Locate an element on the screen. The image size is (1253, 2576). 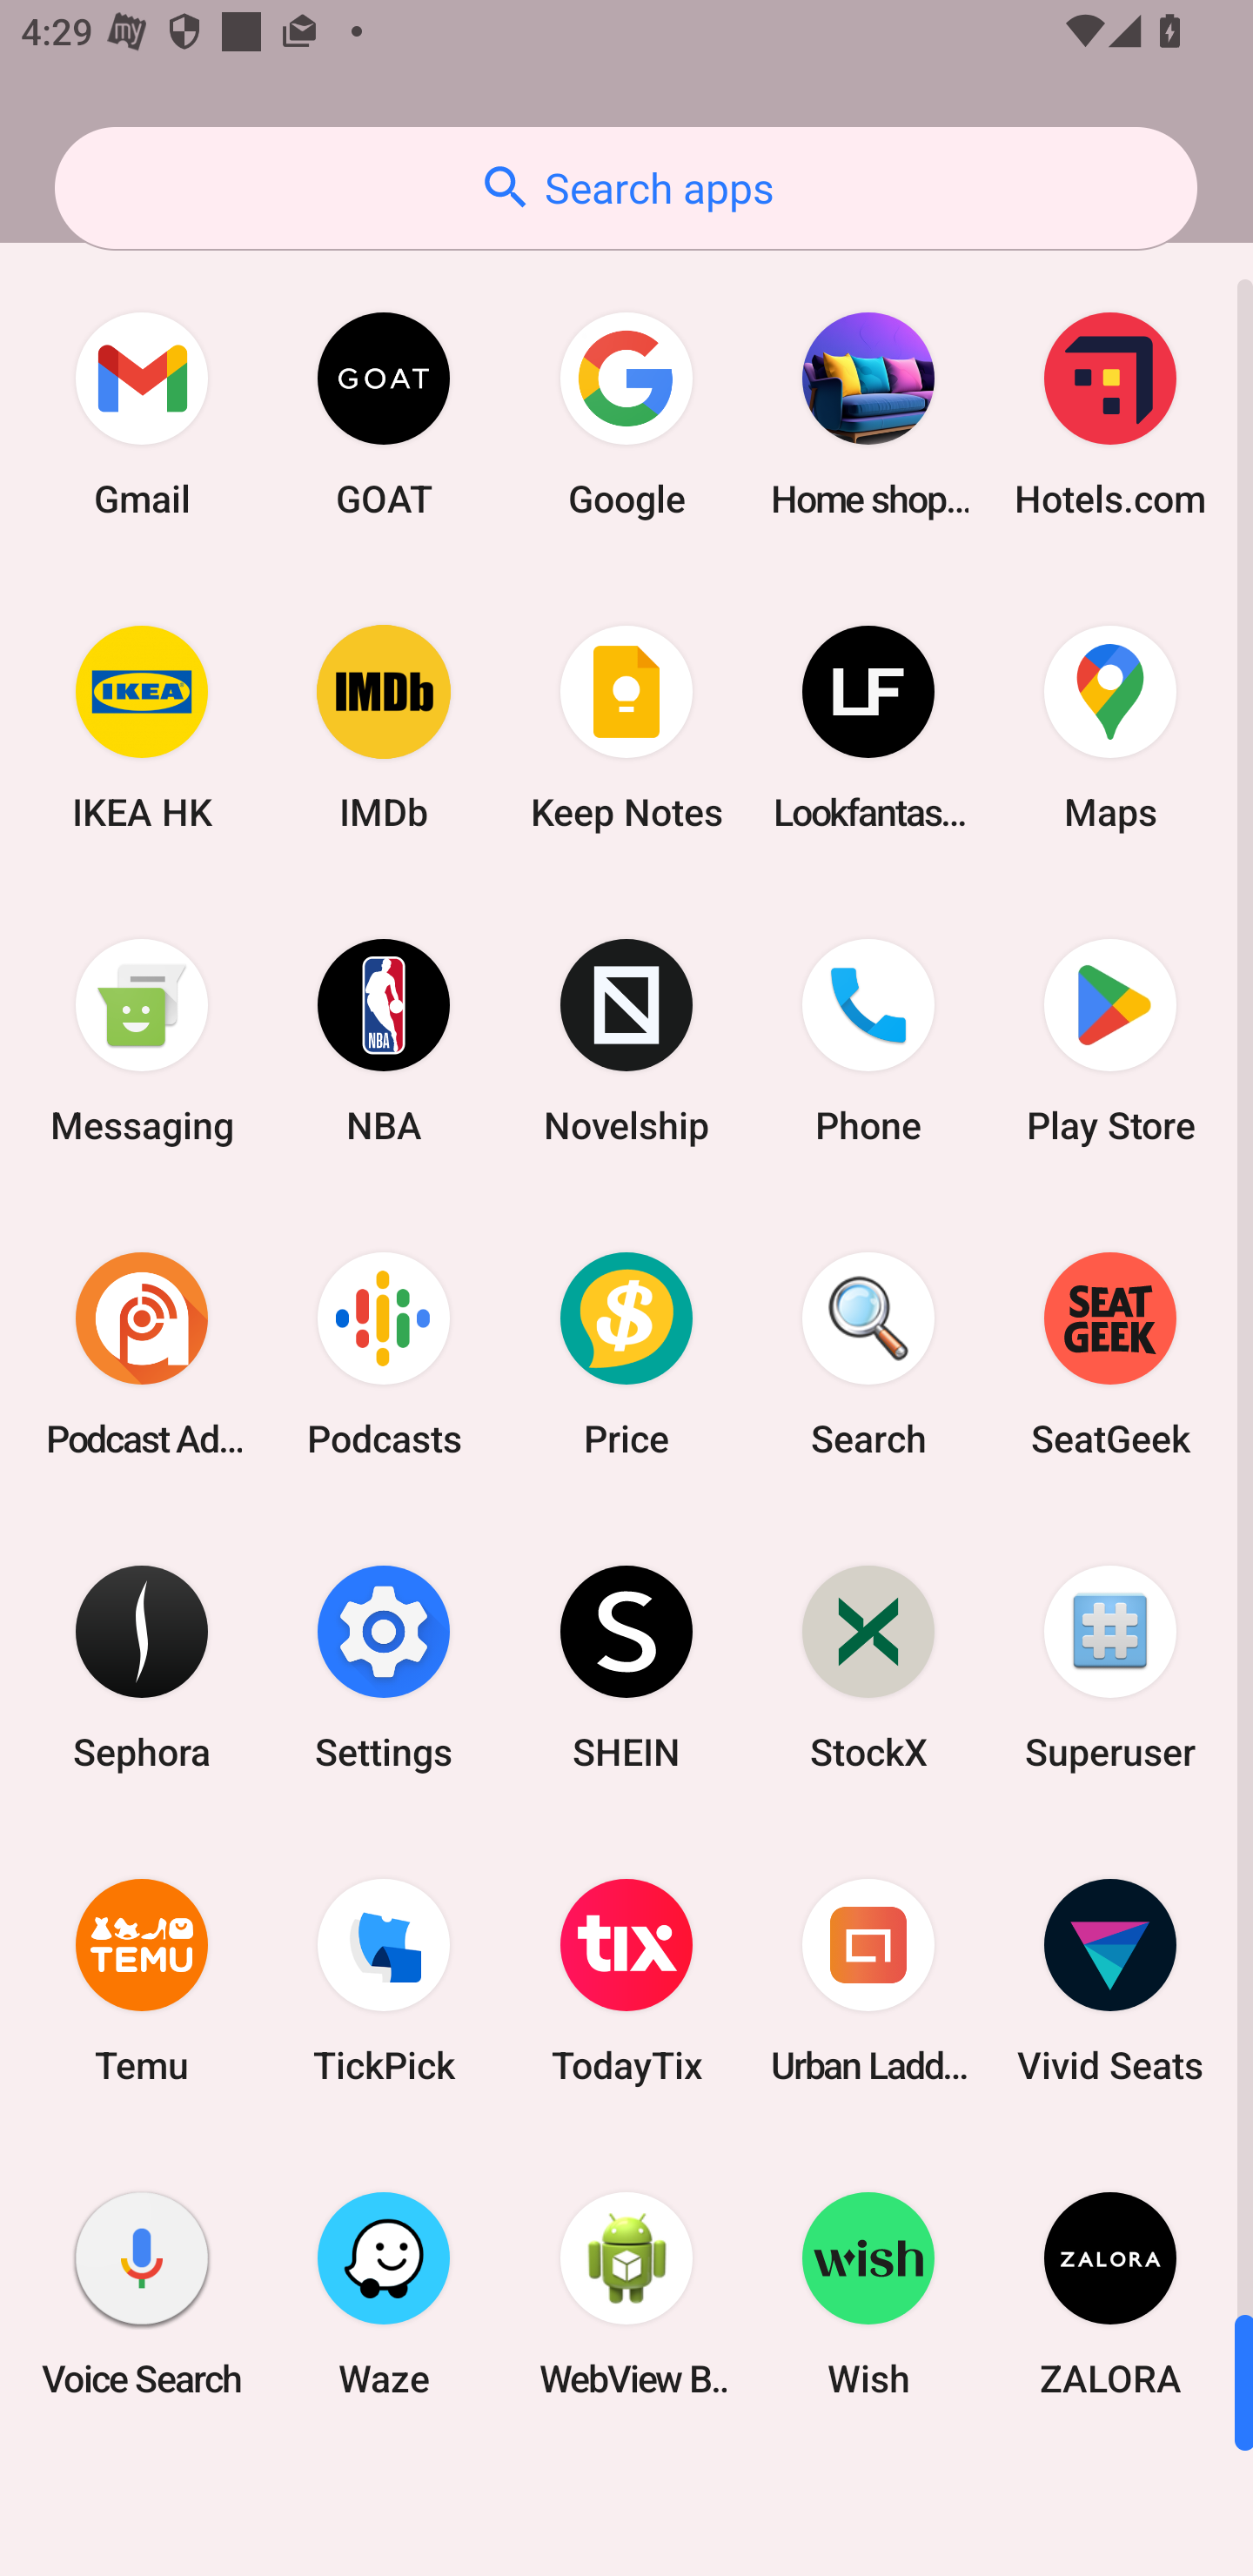
Podcasts is located at coordinates (384, 1353).